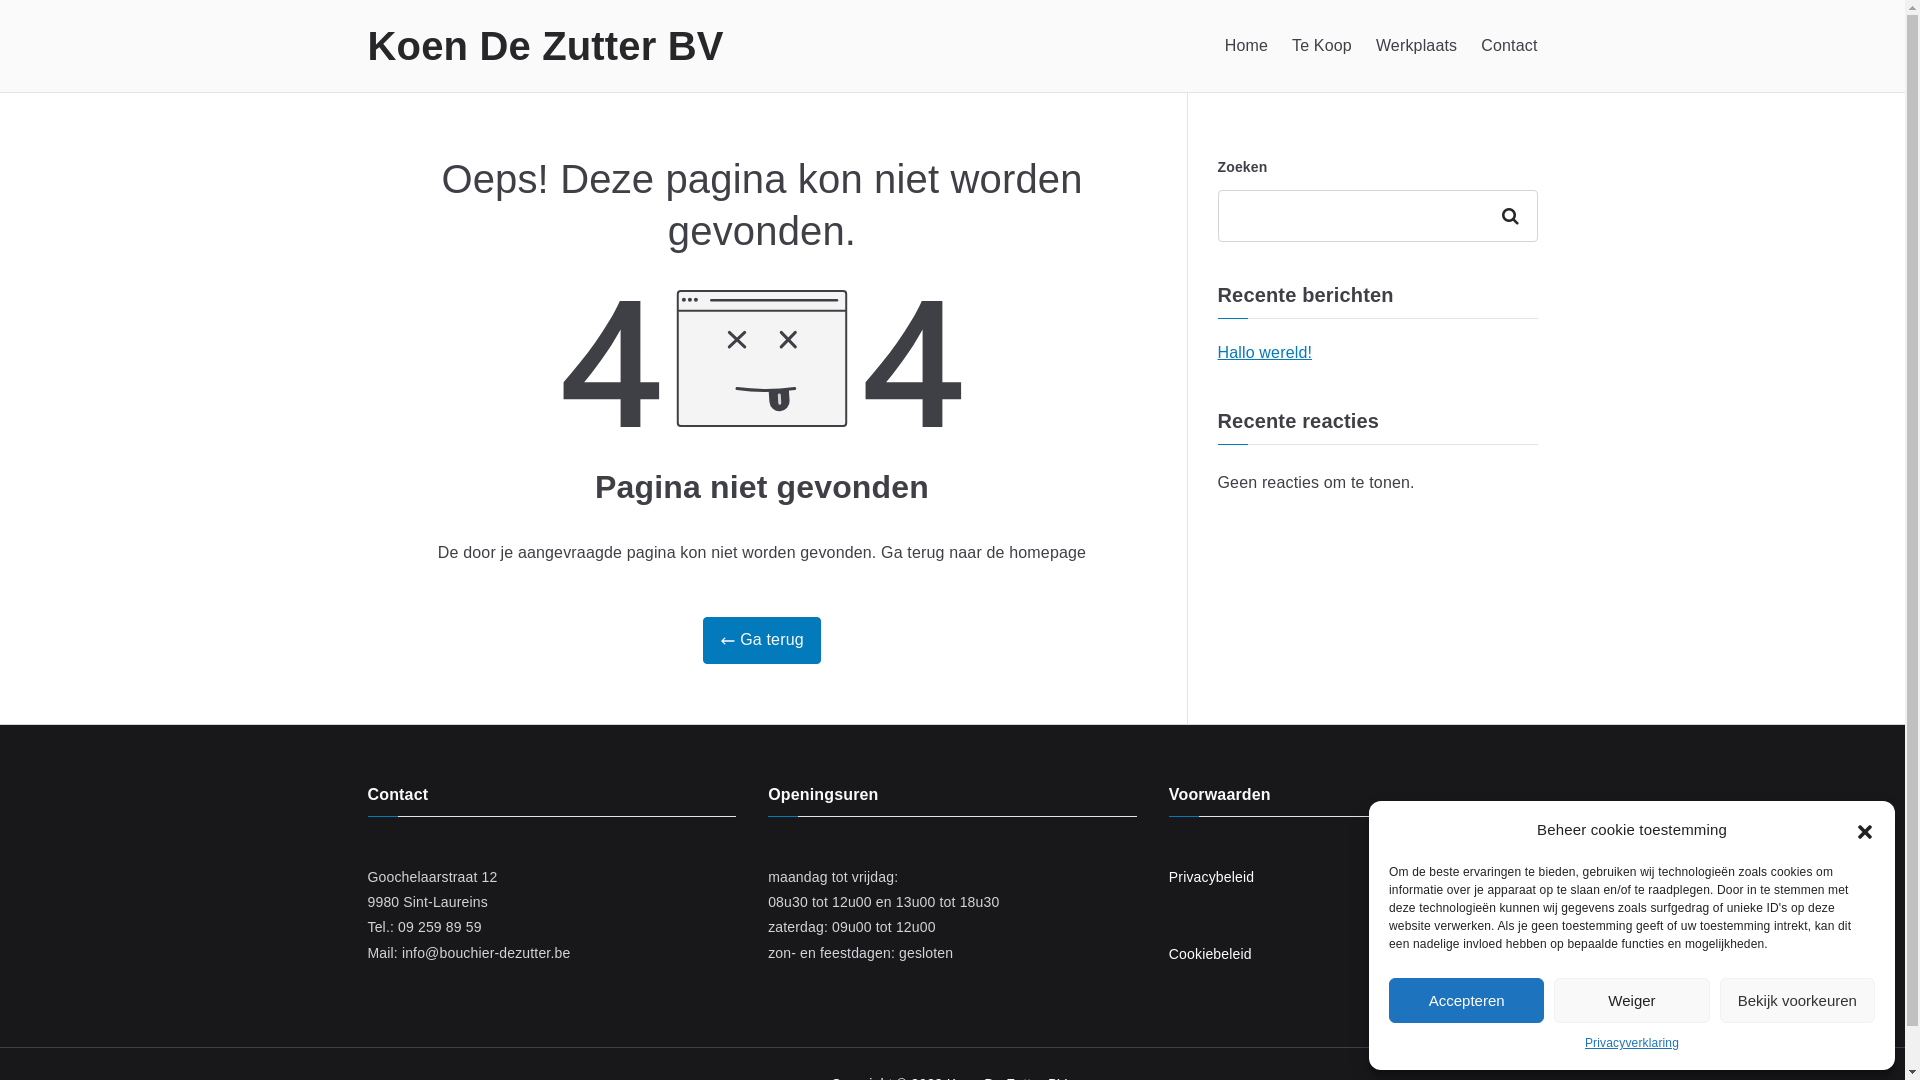 This screenshot has width=1920, height=1080. Describe the element at coordinates (1509, 46) in the screenshot. I see `Contact` at that location.